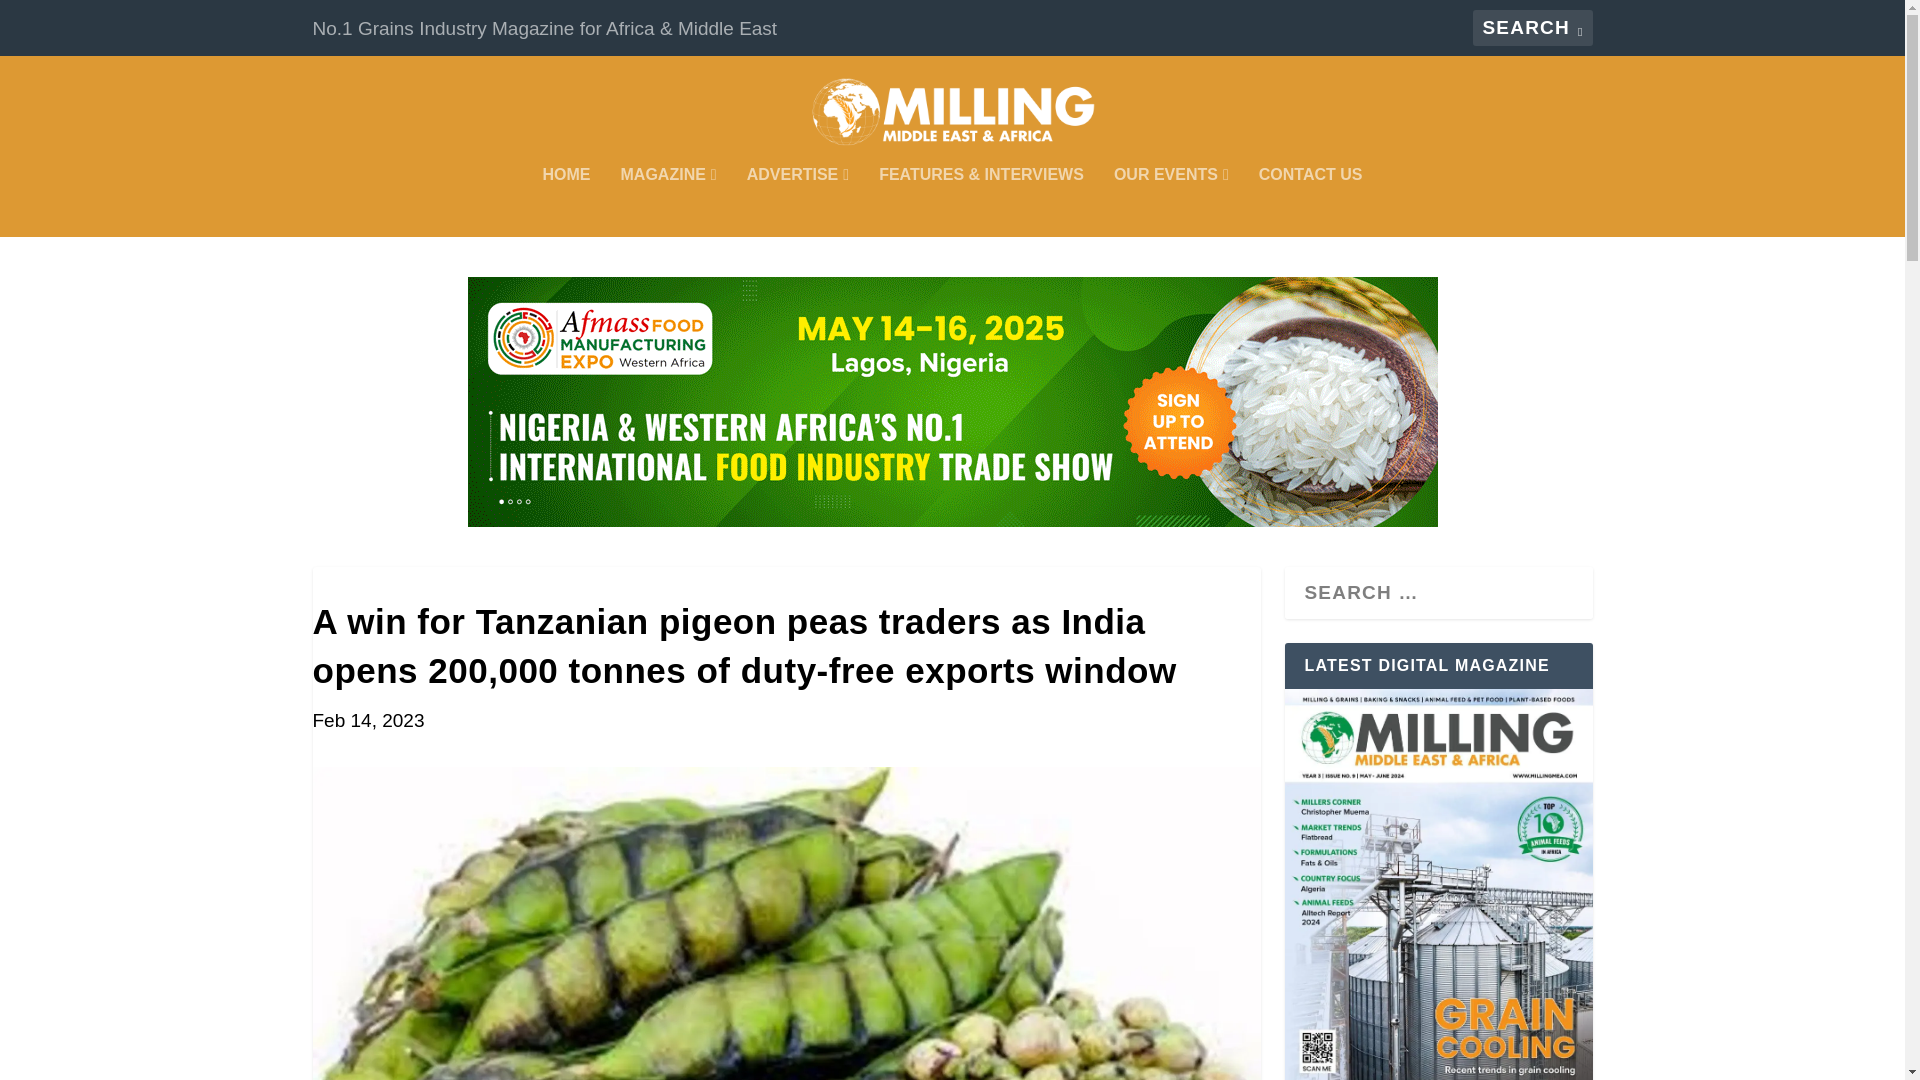  I want to click on MAGAZINE, so click(668, 202).